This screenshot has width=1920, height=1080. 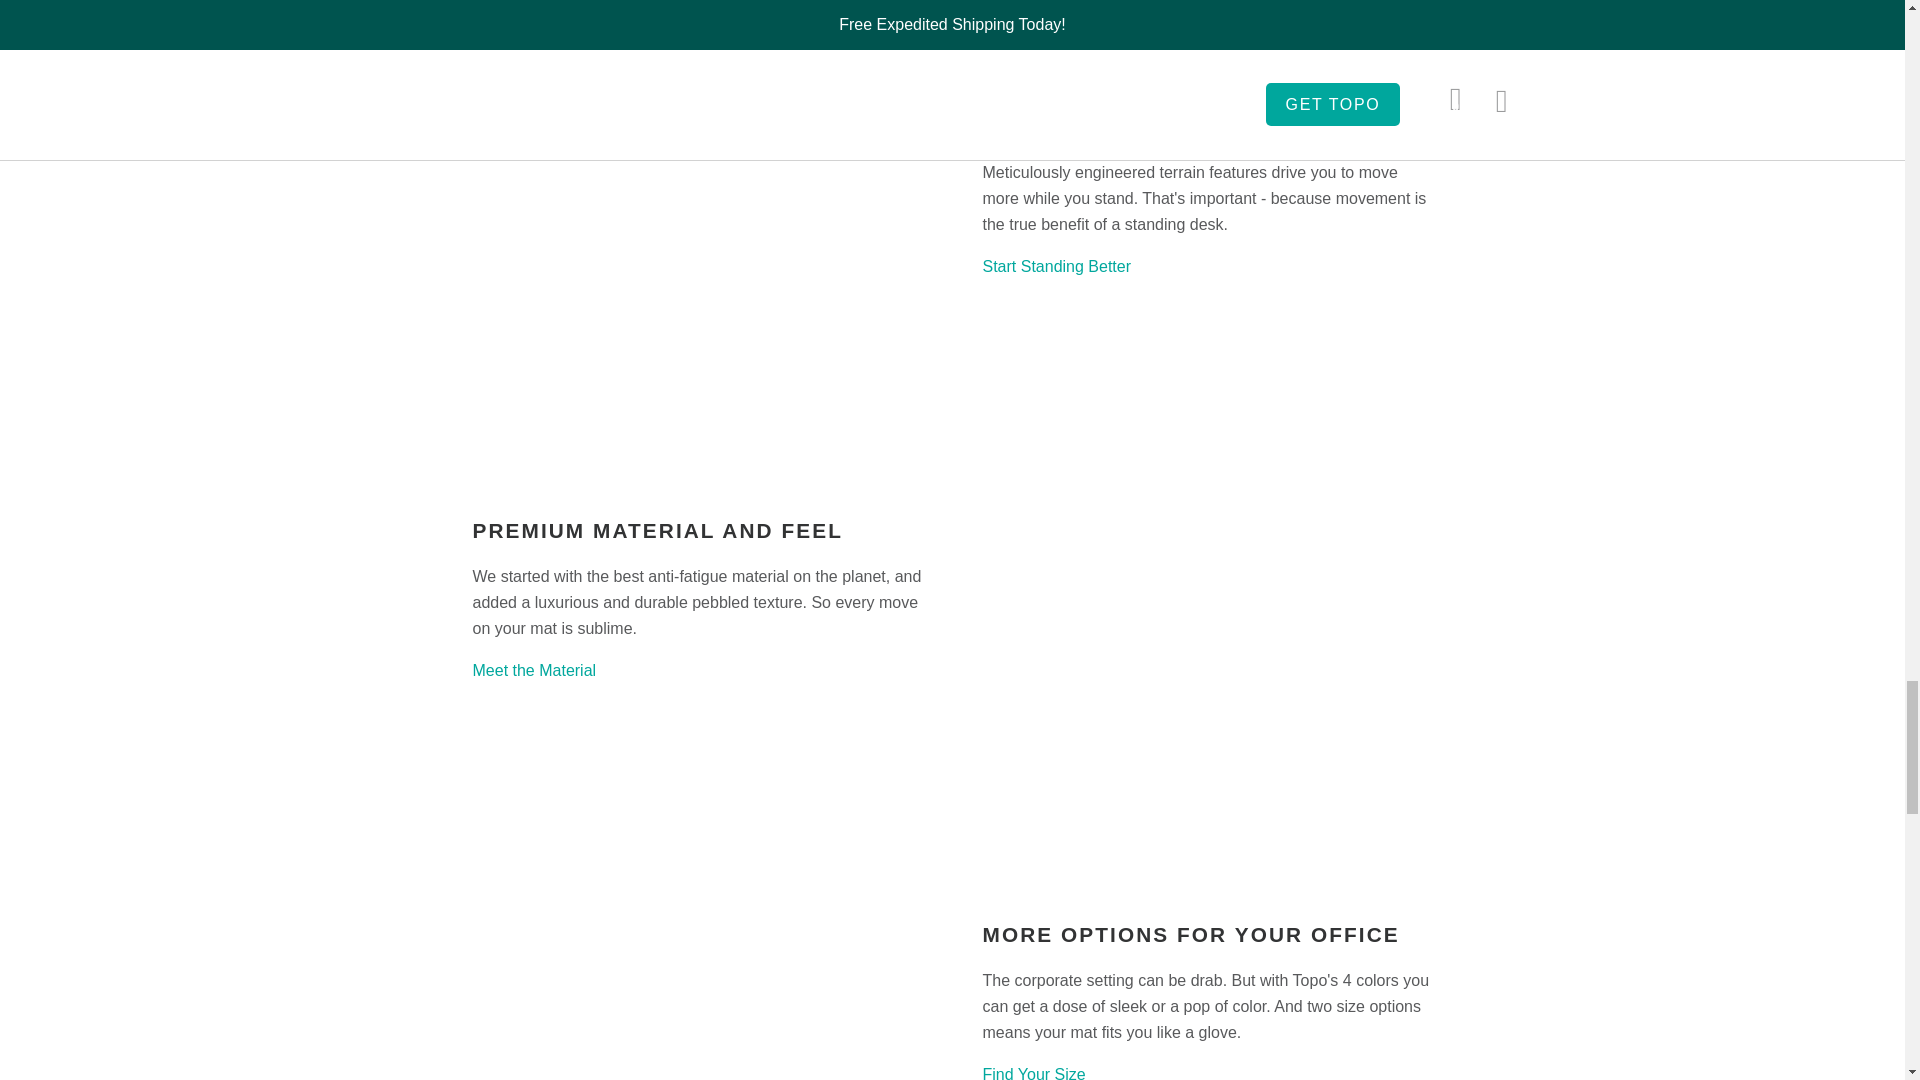 I want to click on Start Standing Better, so click(x=1056, y=266).